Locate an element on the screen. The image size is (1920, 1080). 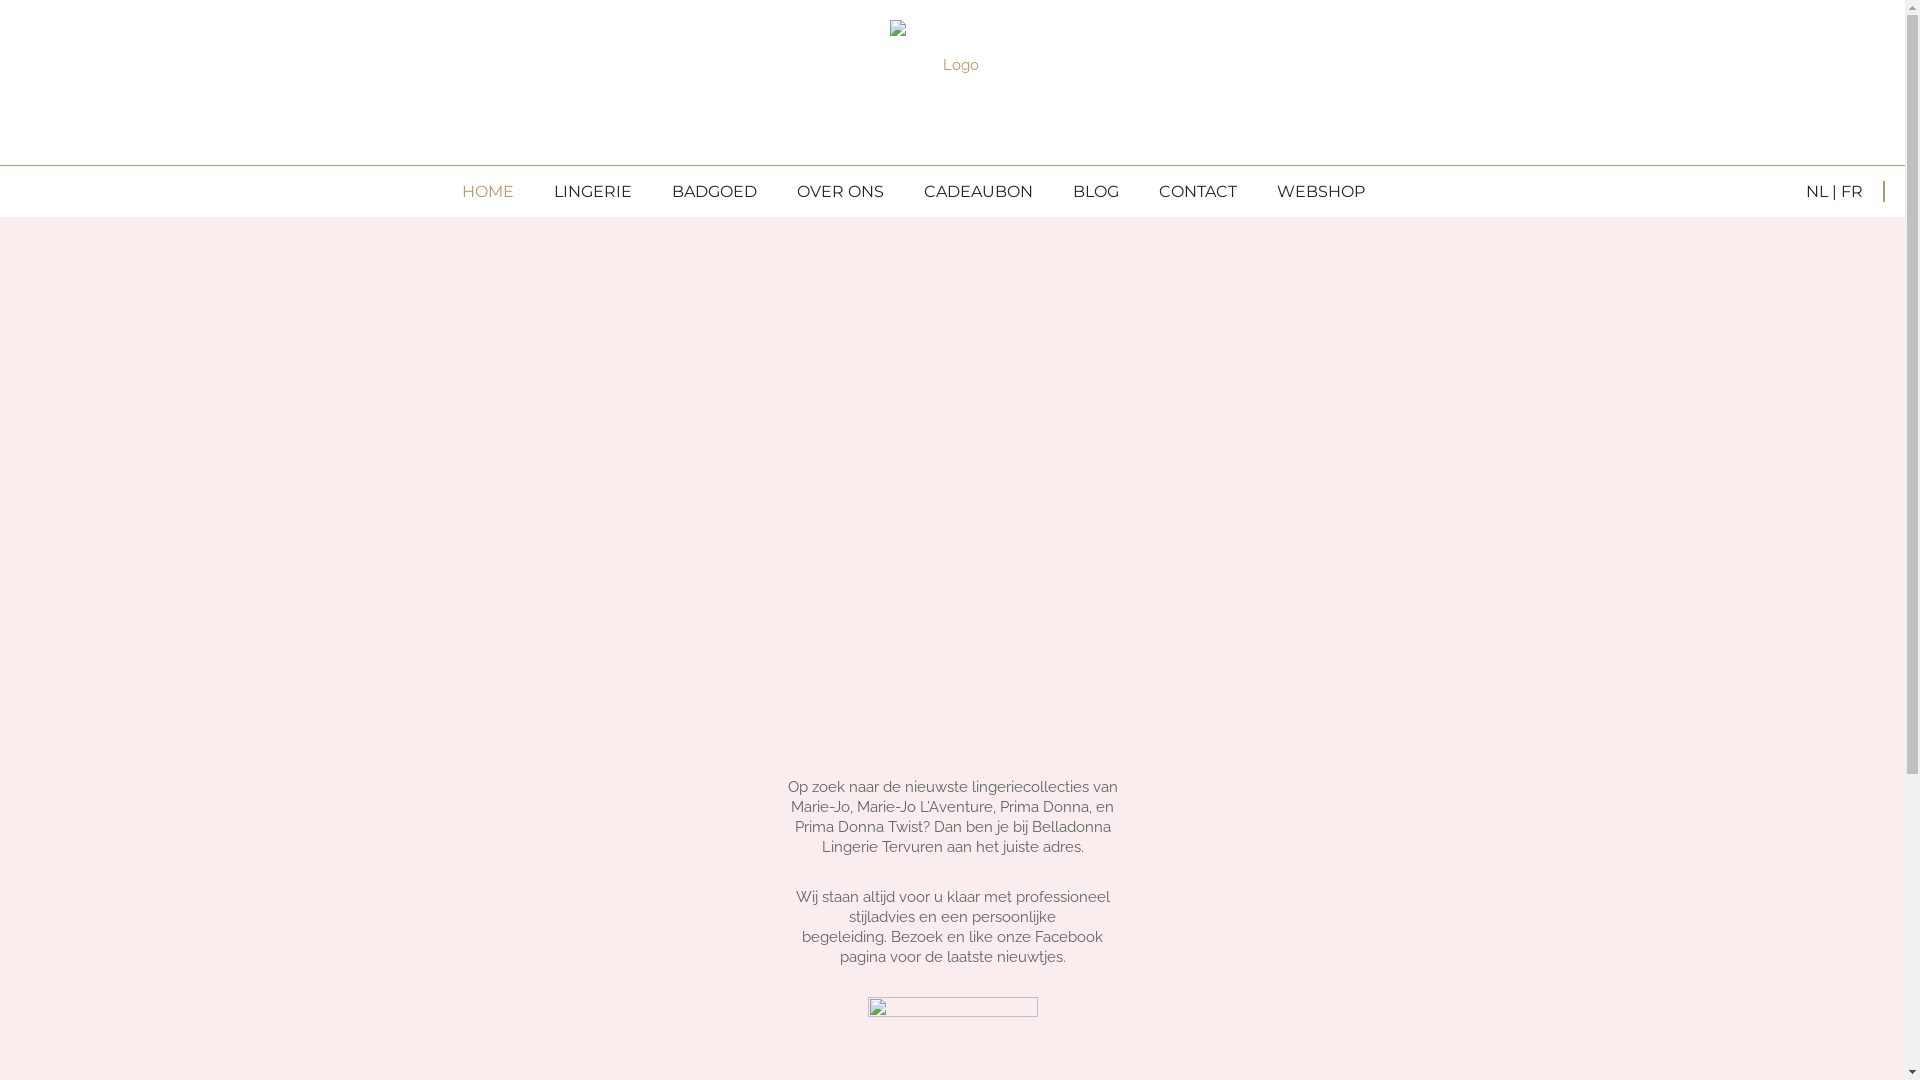
NL is located at coordinates (1817, 192).